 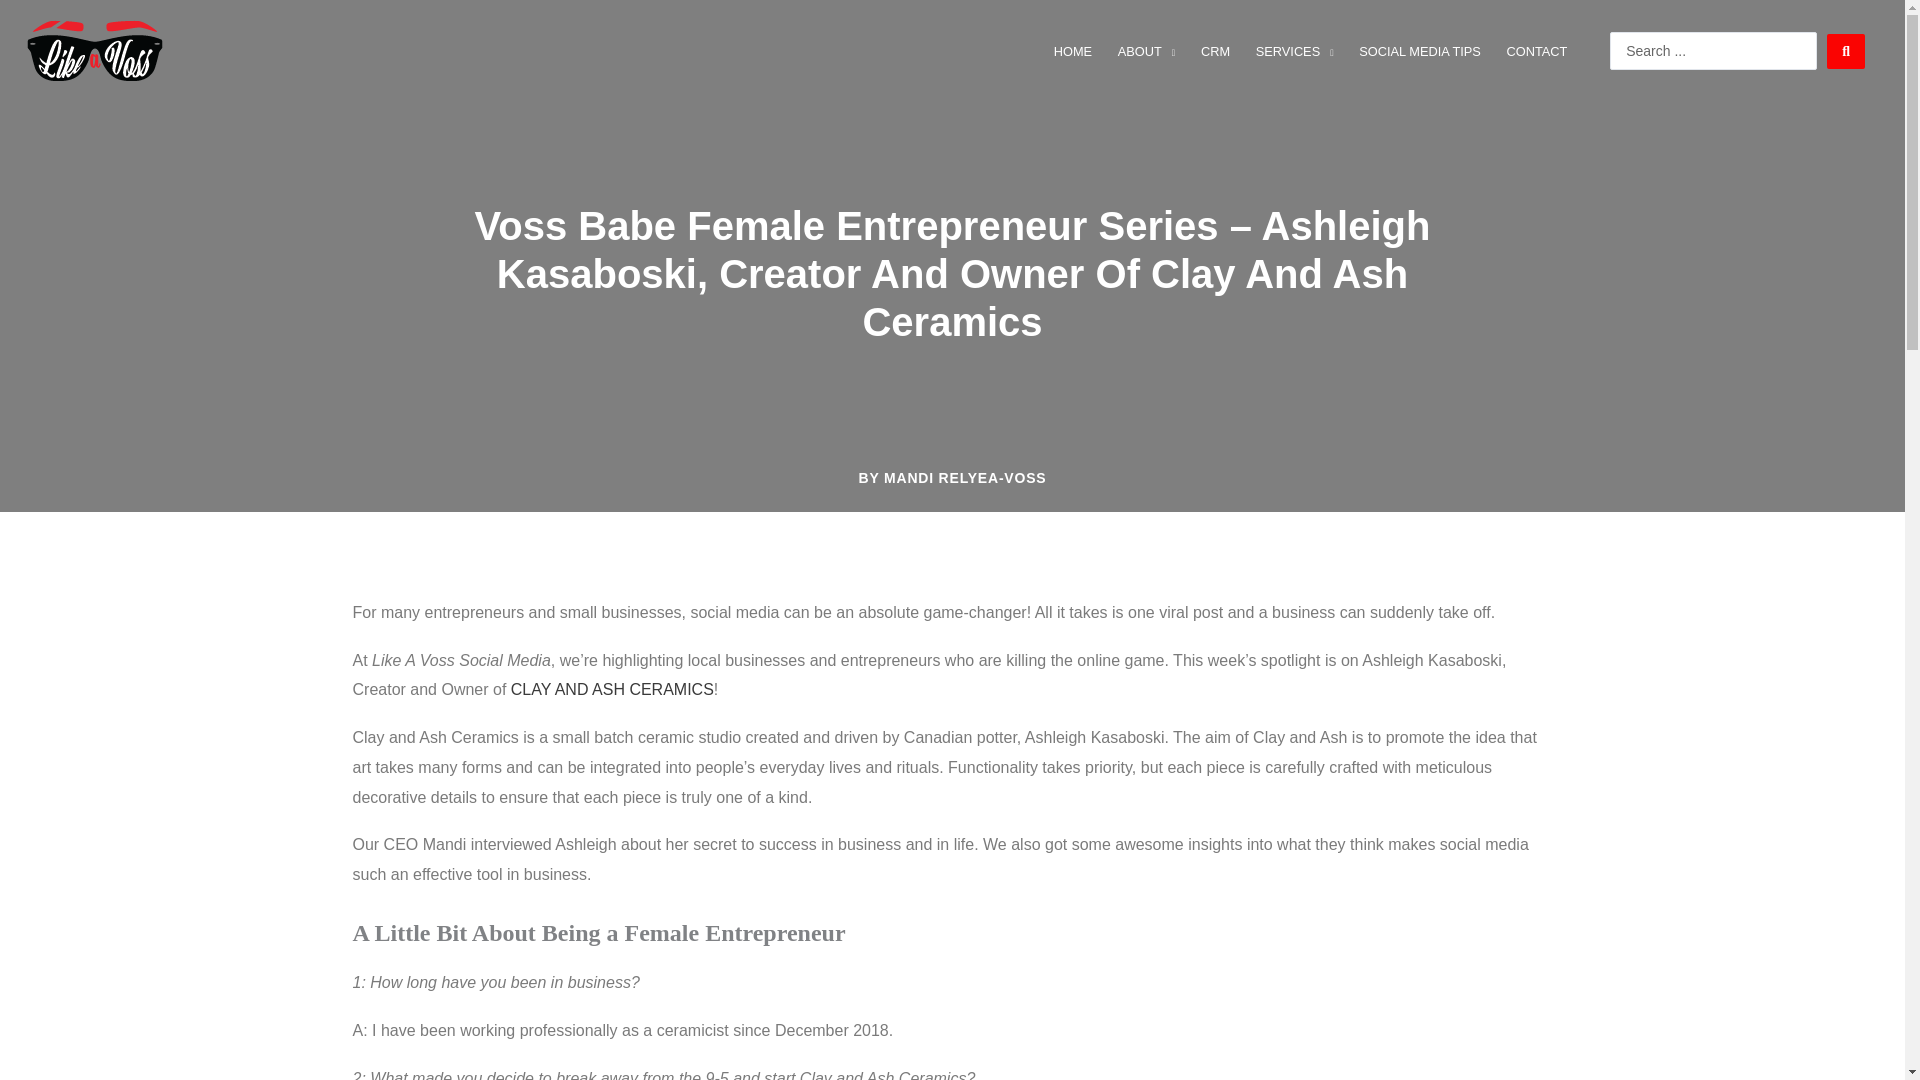 I want to click on CRM, so click(x=1215, y=52).